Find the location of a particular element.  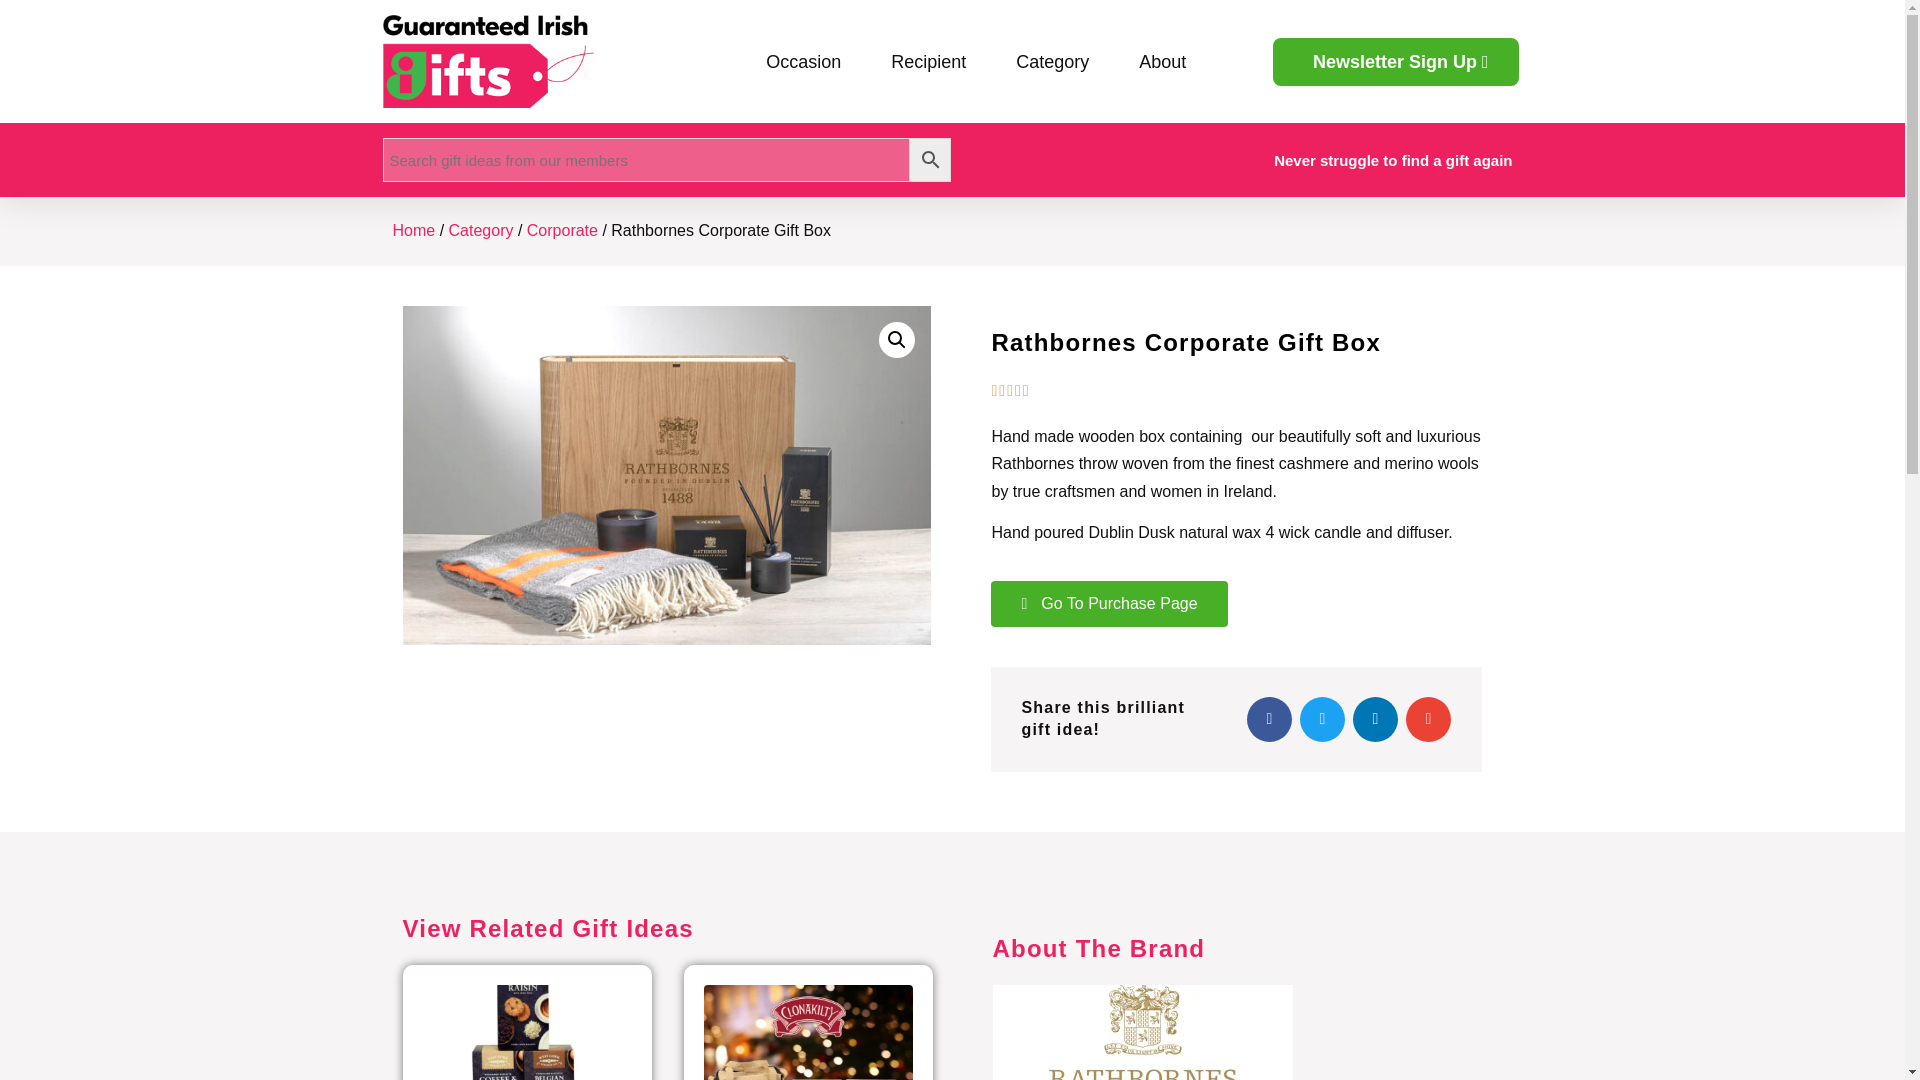

Home is located at coordinates (413, 230).